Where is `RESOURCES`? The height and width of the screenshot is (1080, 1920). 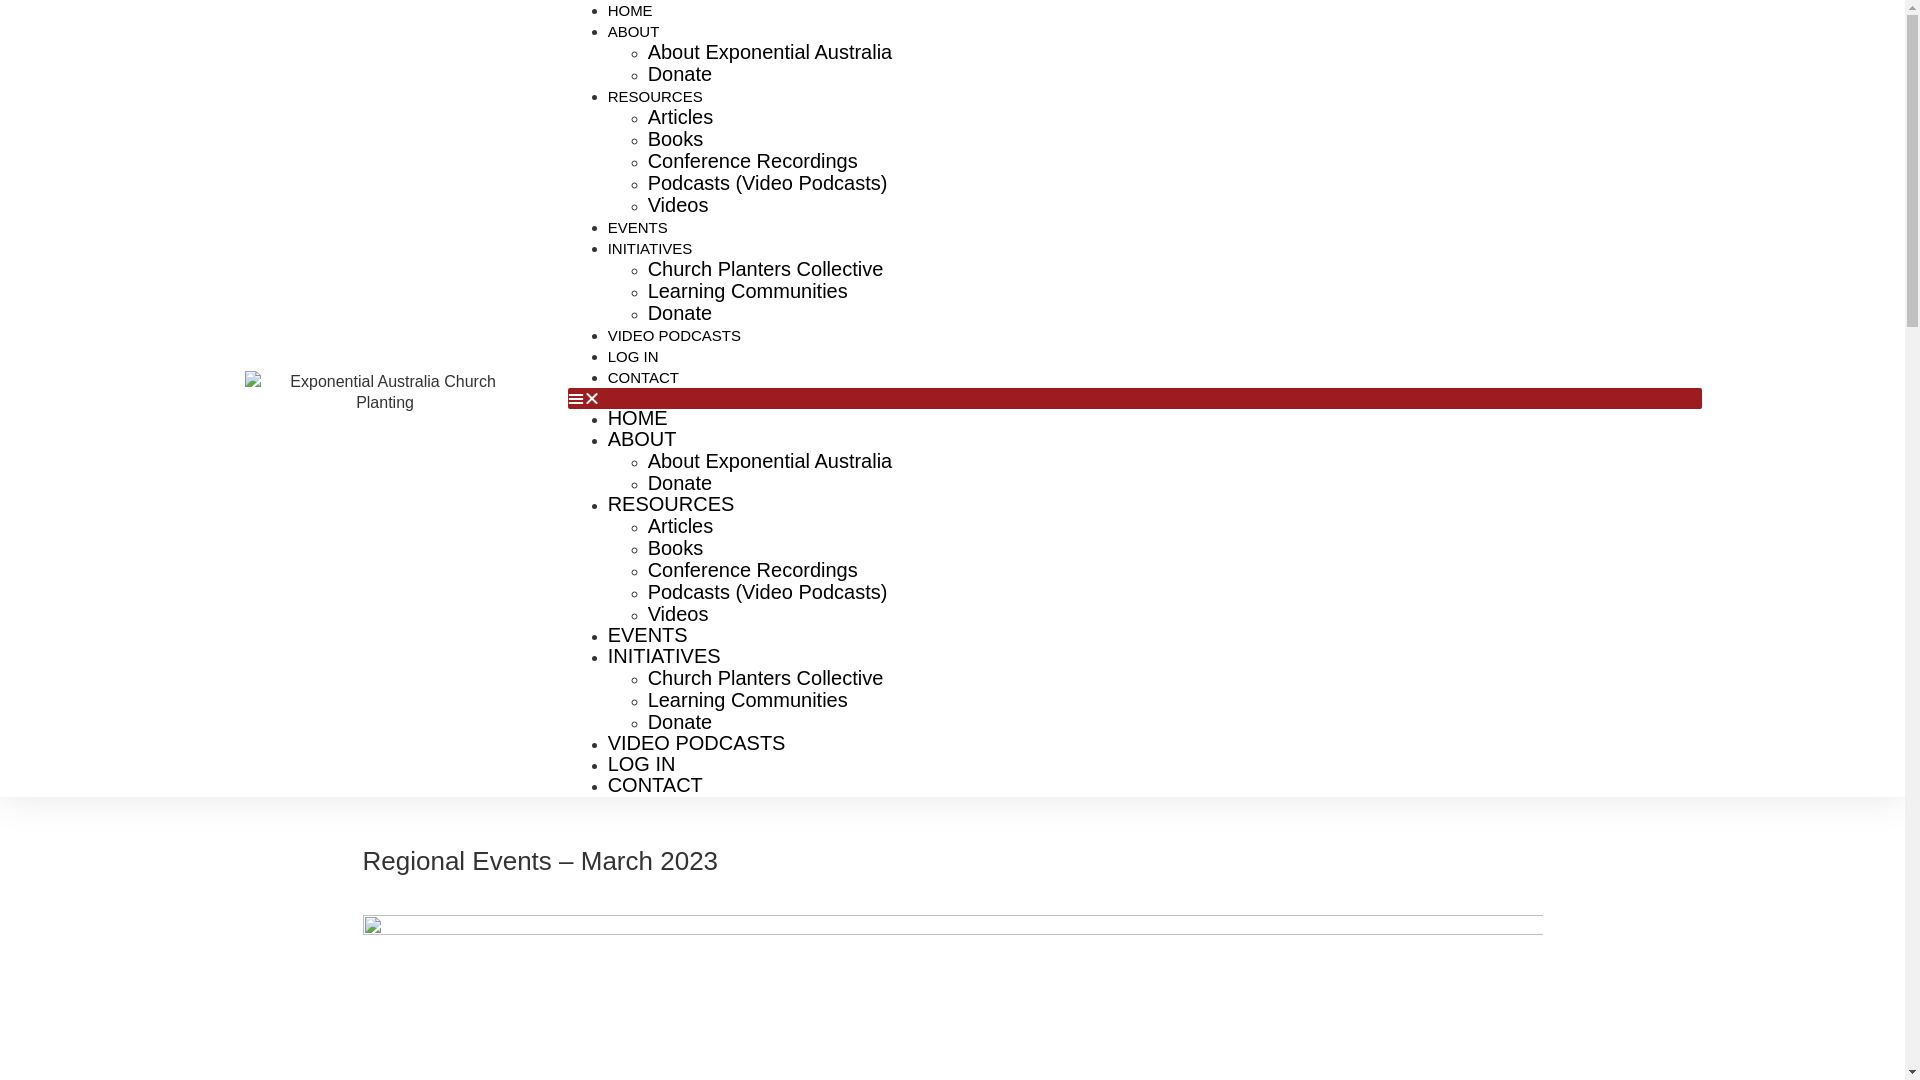 RESOURCES is located at coordinates (656, 96).